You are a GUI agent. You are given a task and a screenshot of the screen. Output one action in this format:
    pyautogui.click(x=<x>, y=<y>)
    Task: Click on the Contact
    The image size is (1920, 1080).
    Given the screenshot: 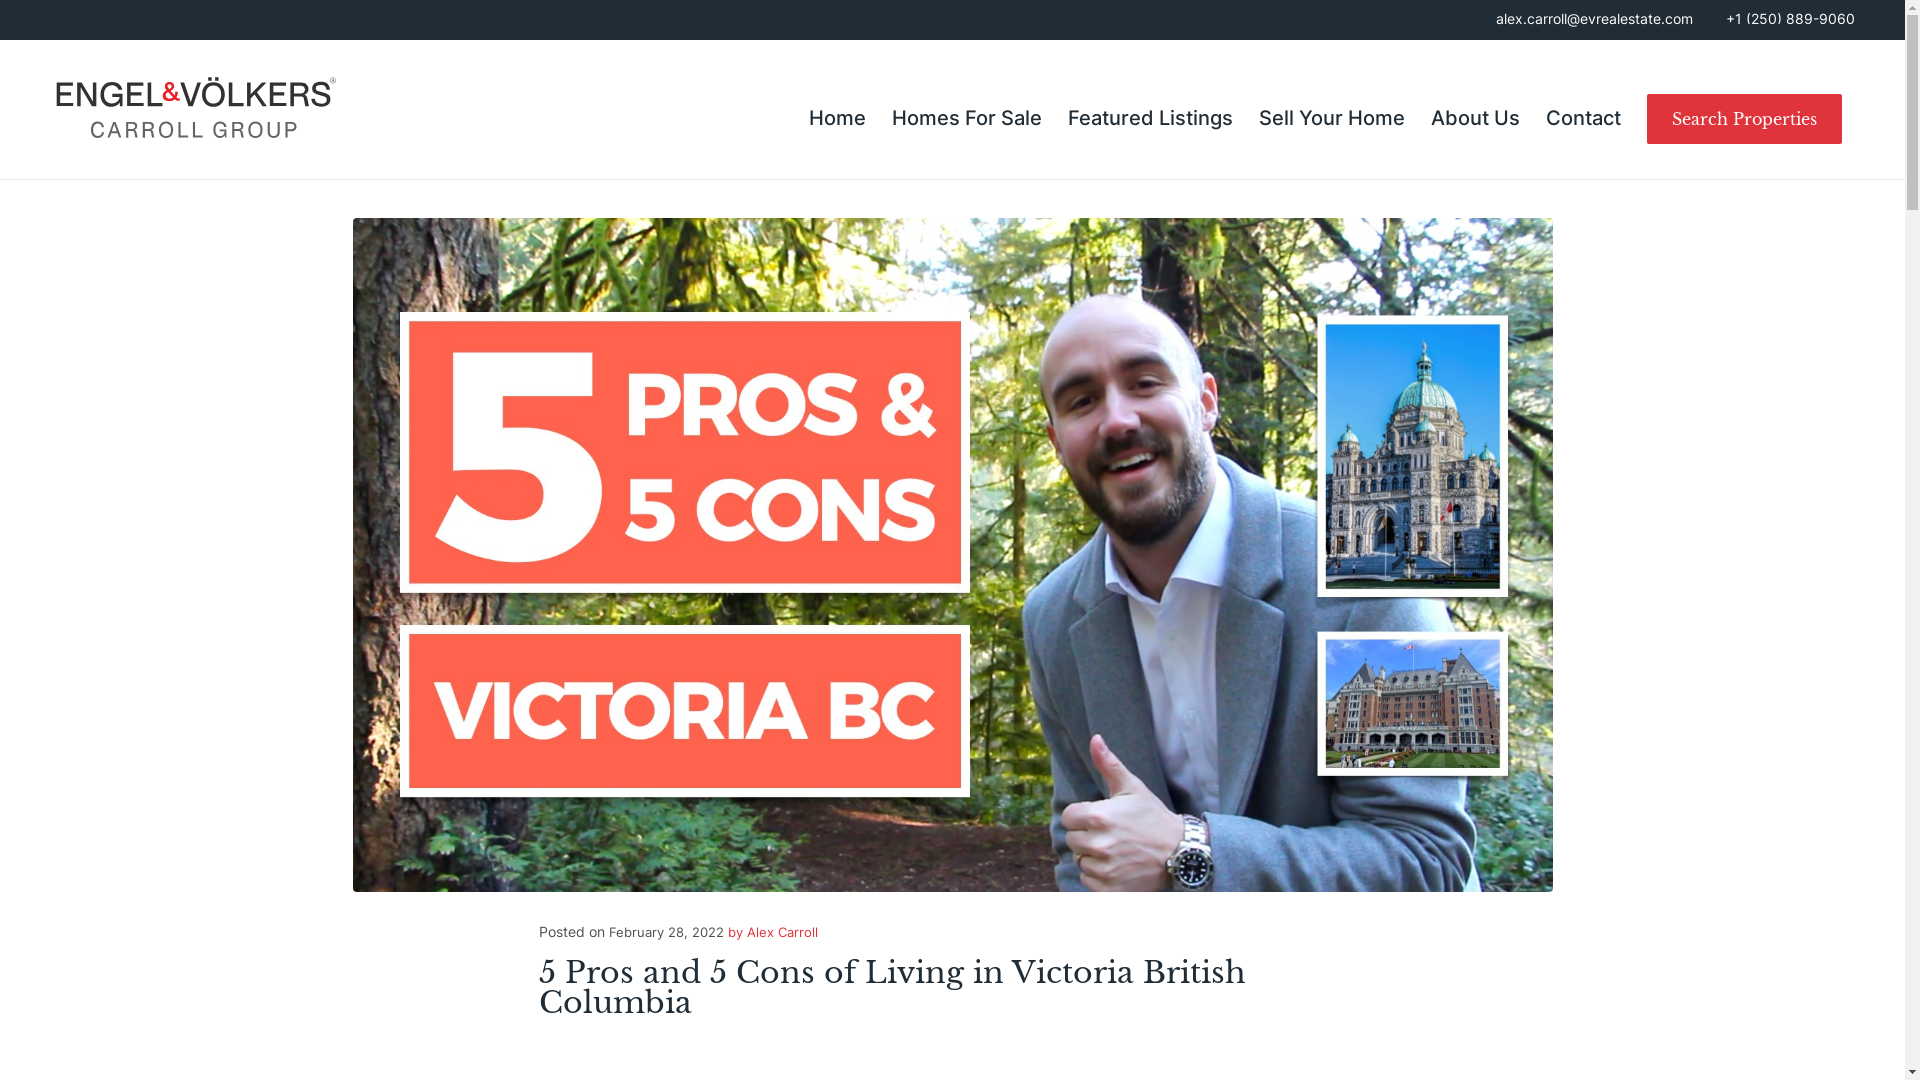 What is the action you would take?
    pyautogui.click(x=1584, y=118)
    